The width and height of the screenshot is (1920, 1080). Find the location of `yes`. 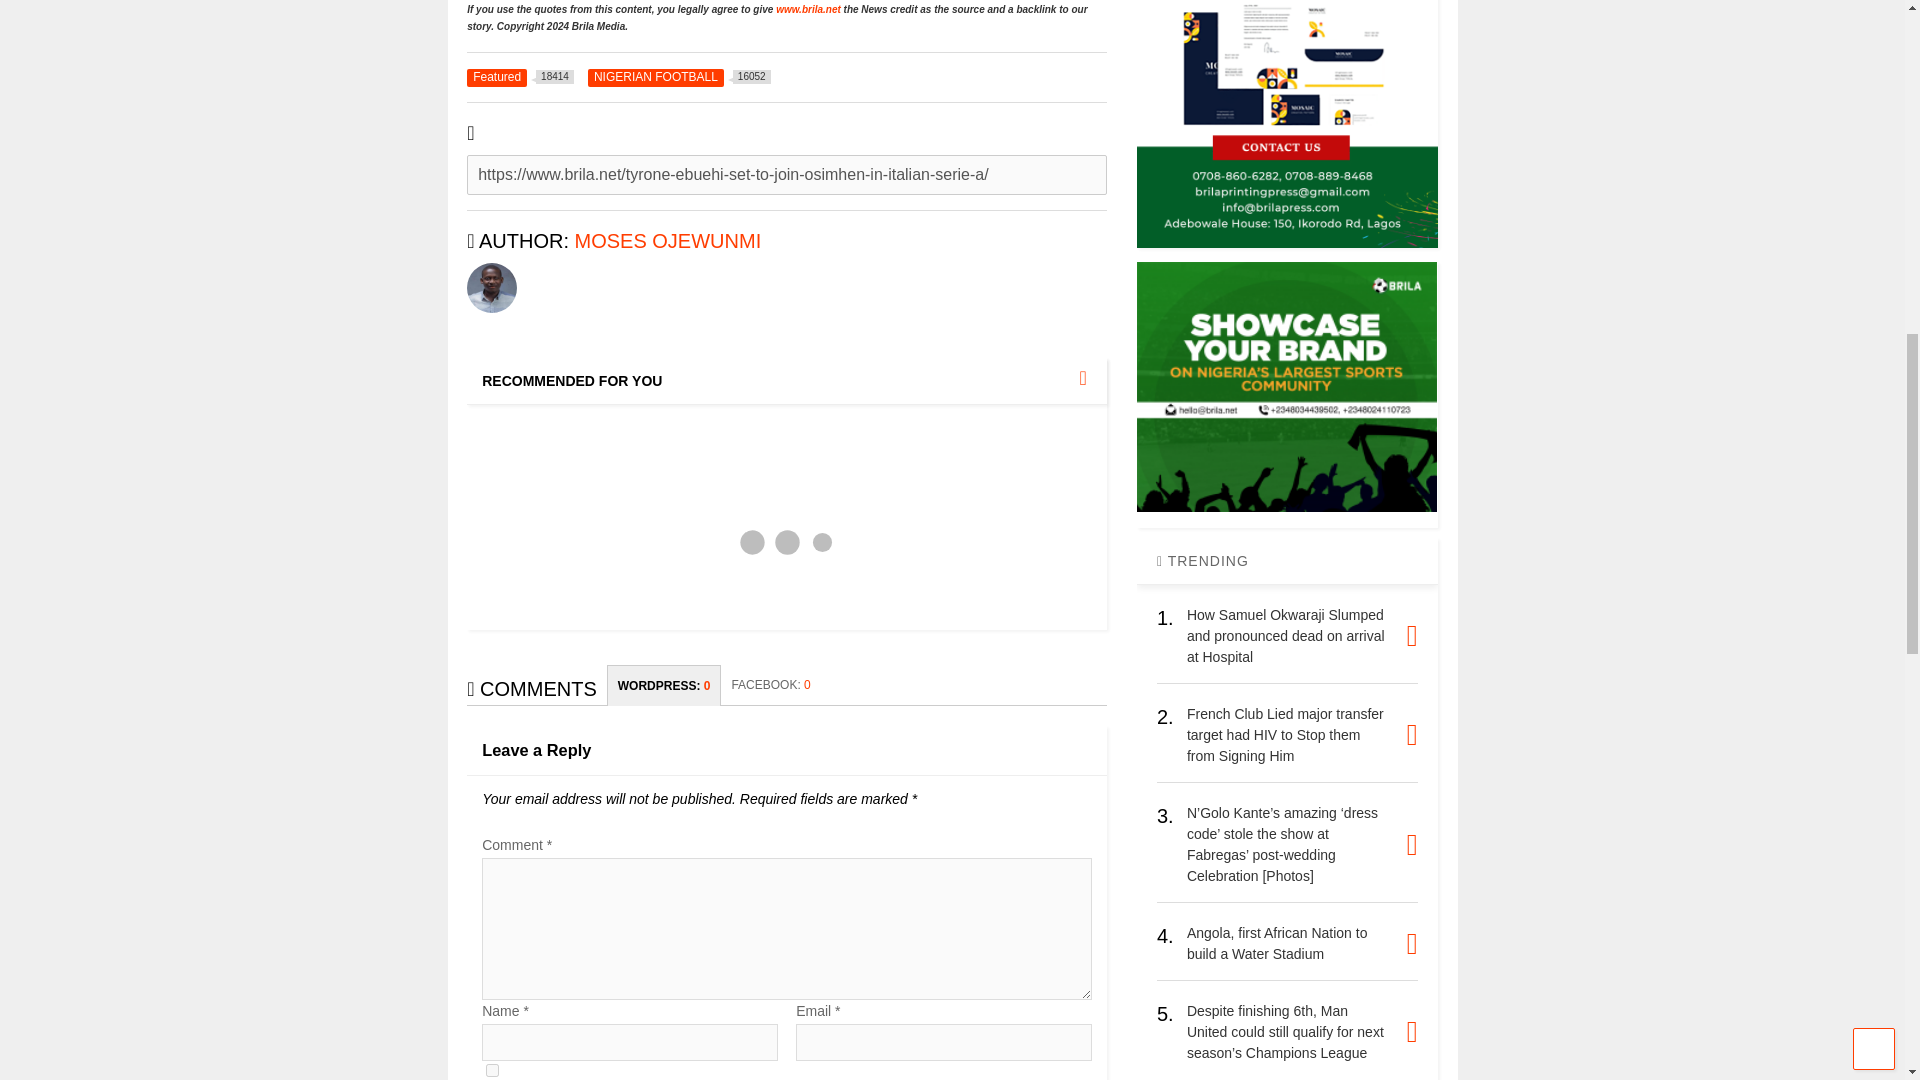

yes is located at coordinates (492, 1070).